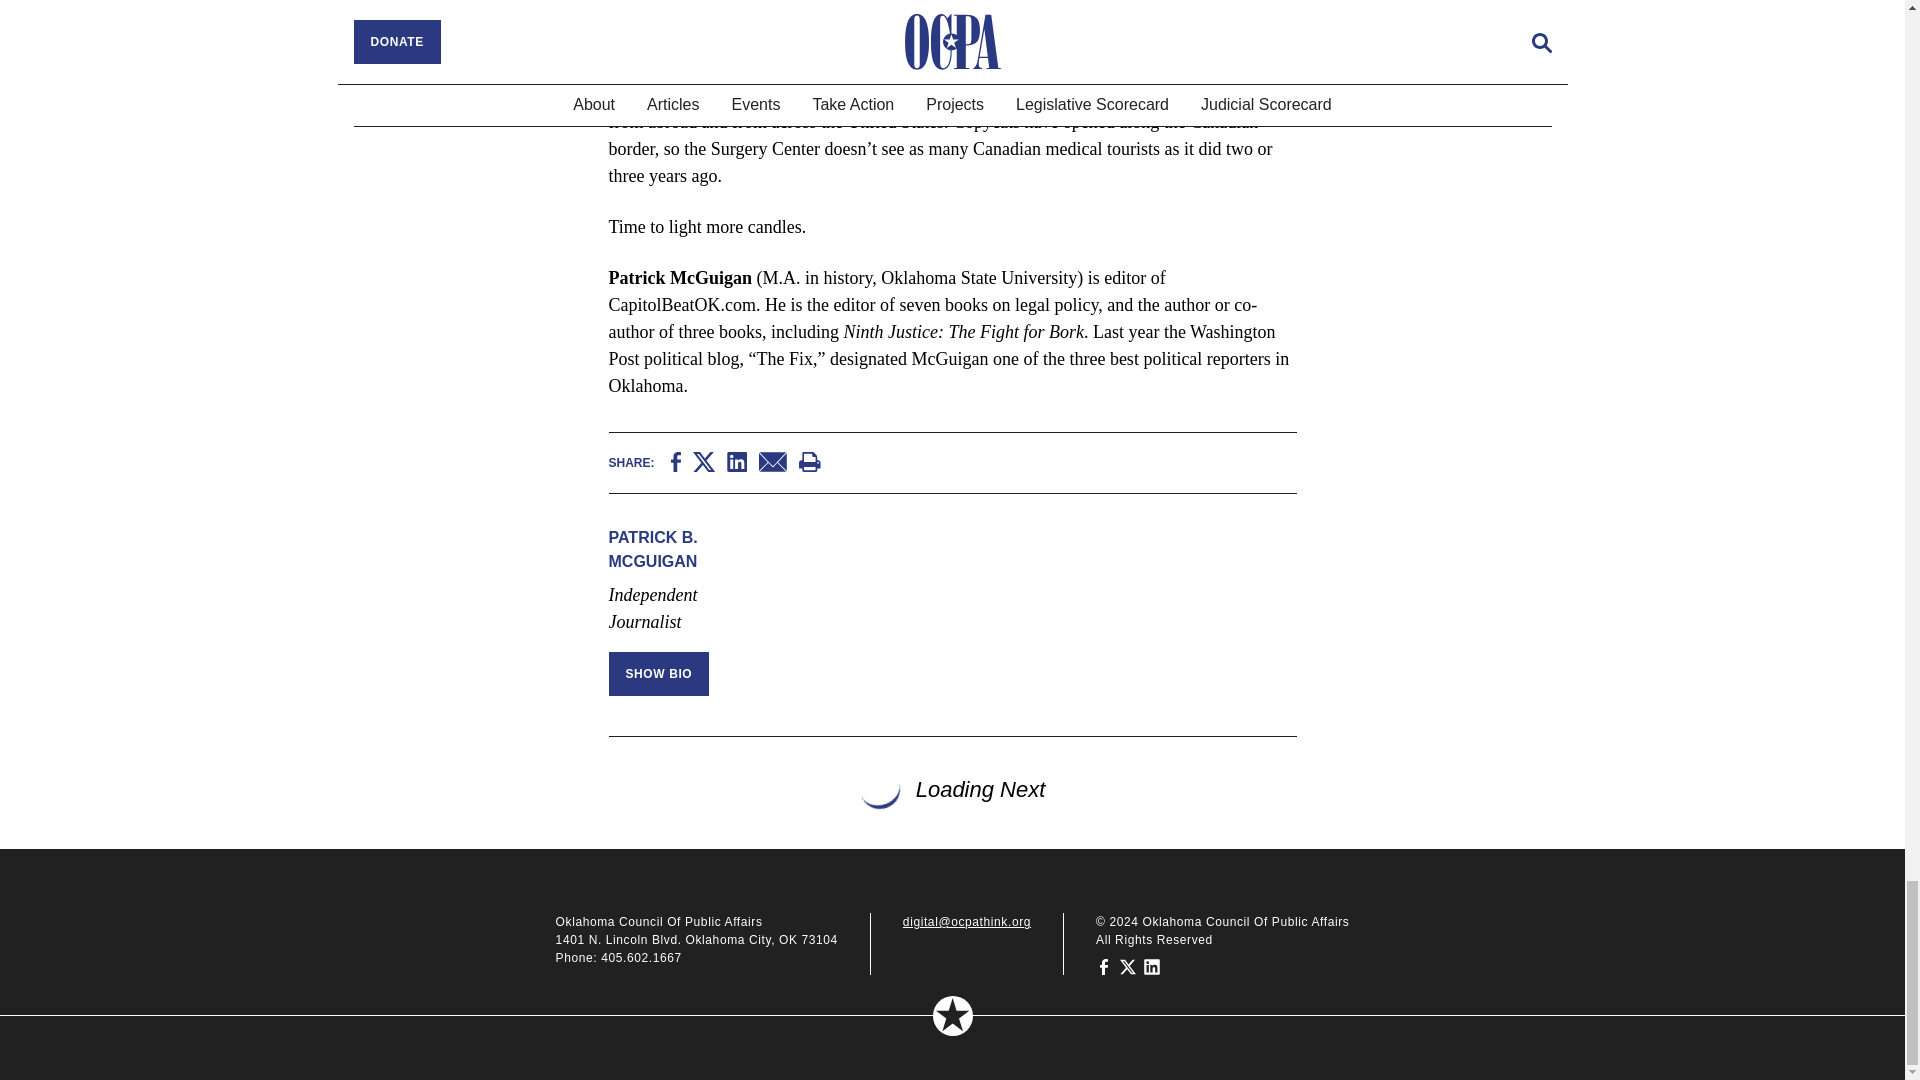 The width and height of the screenshot is (1920, 1080). I want to click on Facebook Logo, so click(1104, 967).